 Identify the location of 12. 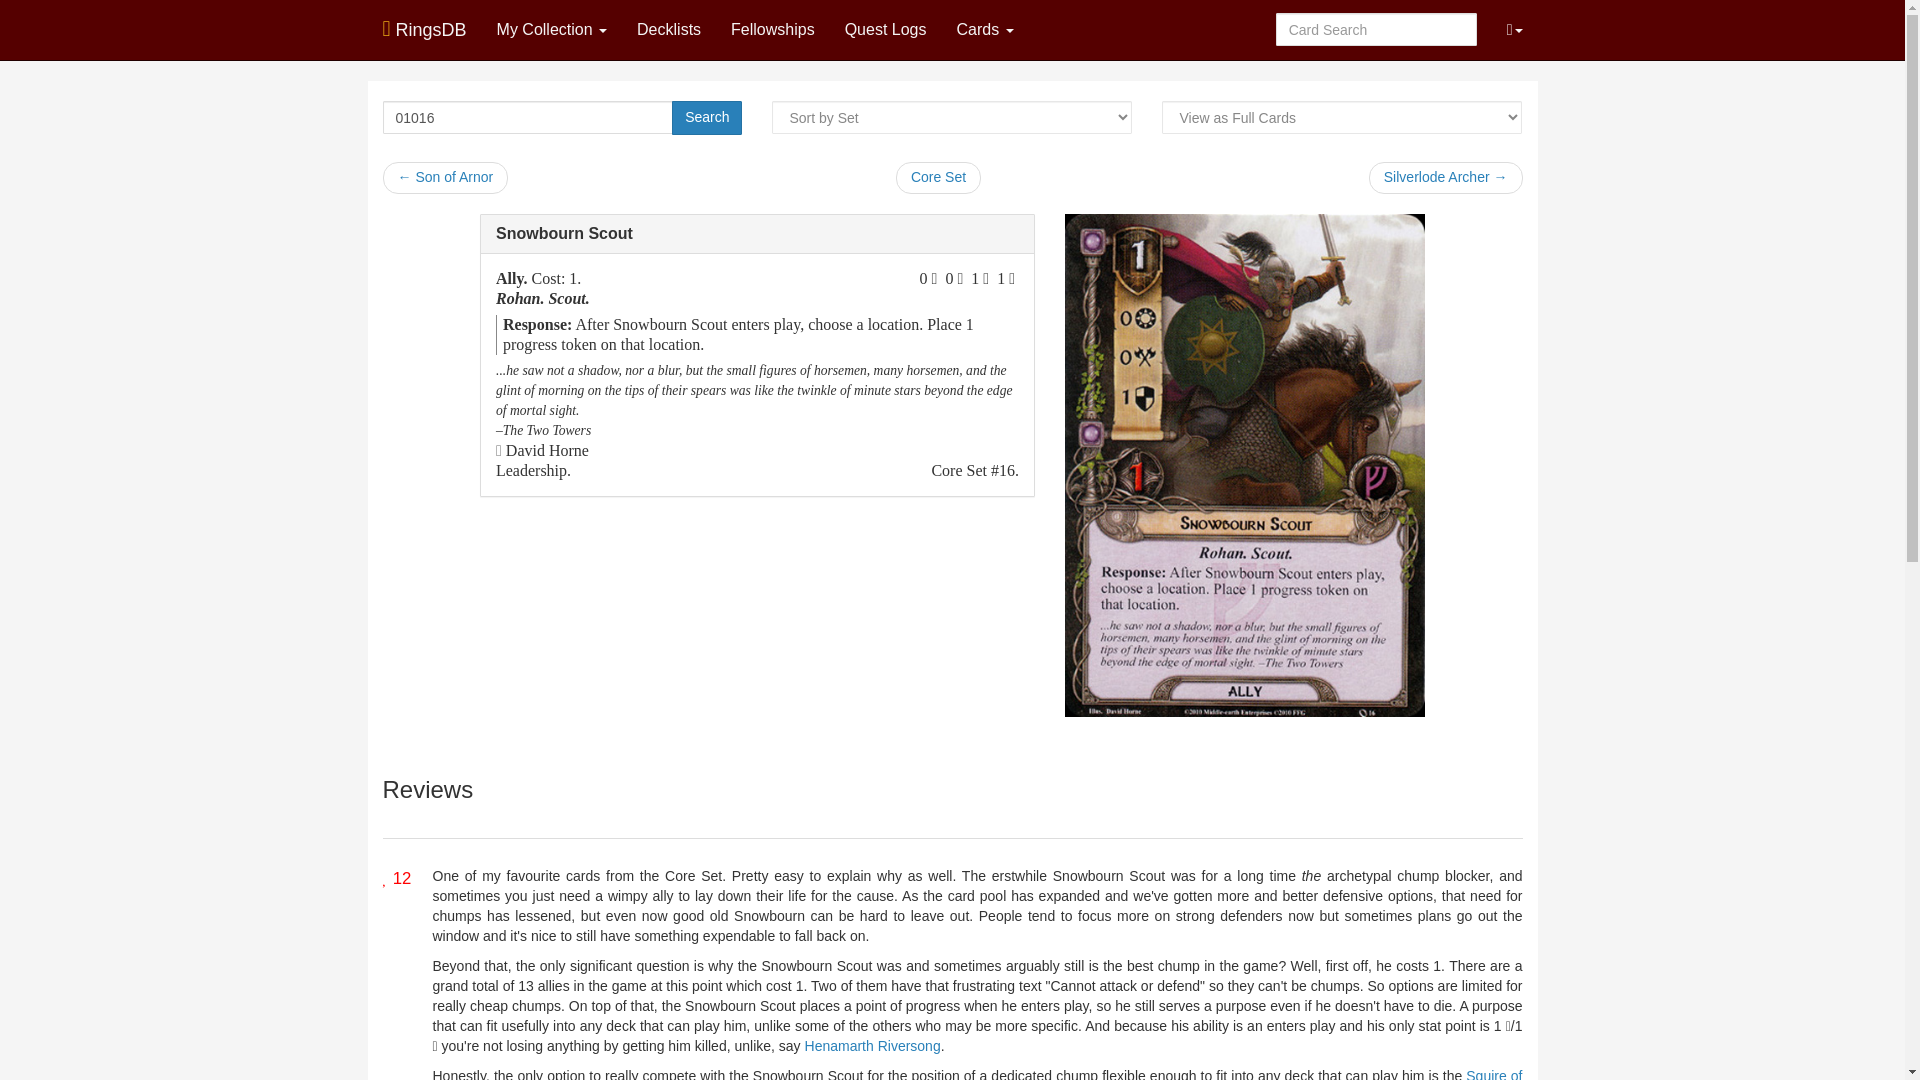
(396, 878).